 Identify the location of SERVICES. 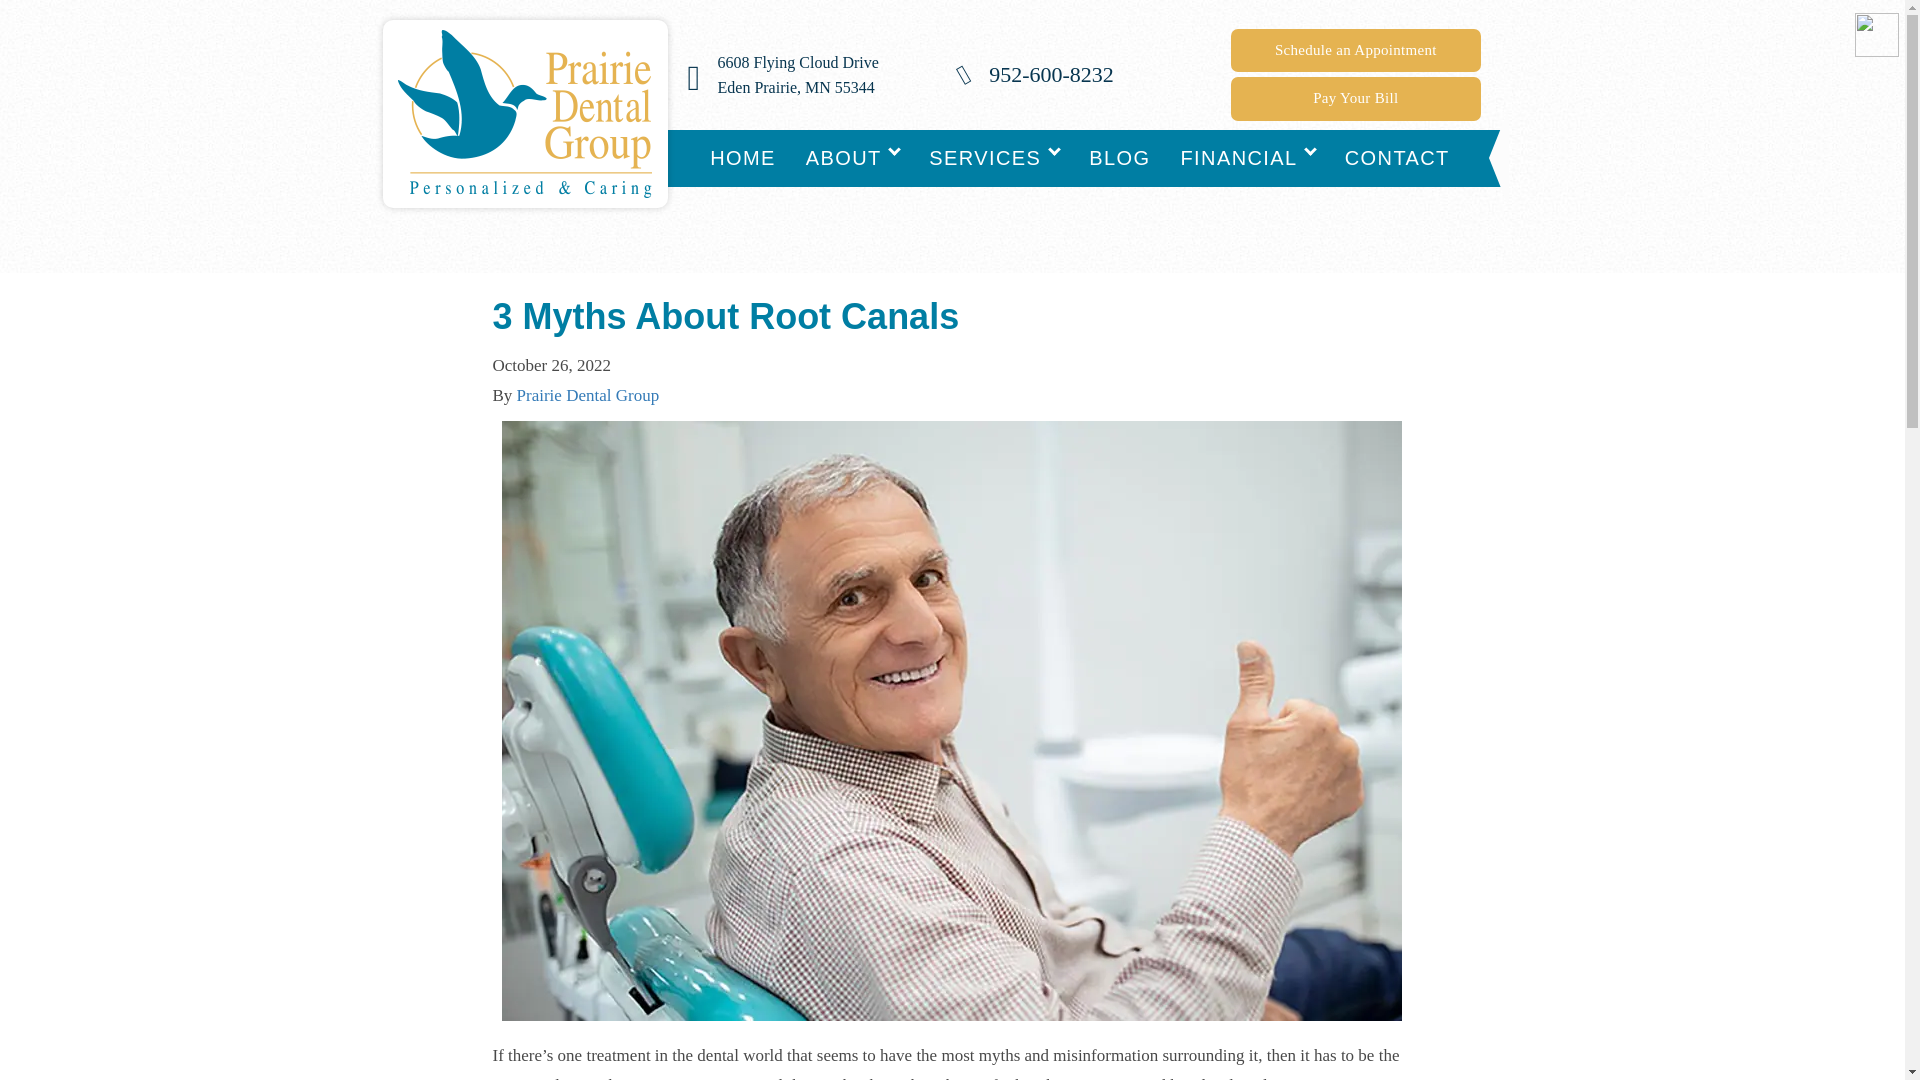
(993, 158).